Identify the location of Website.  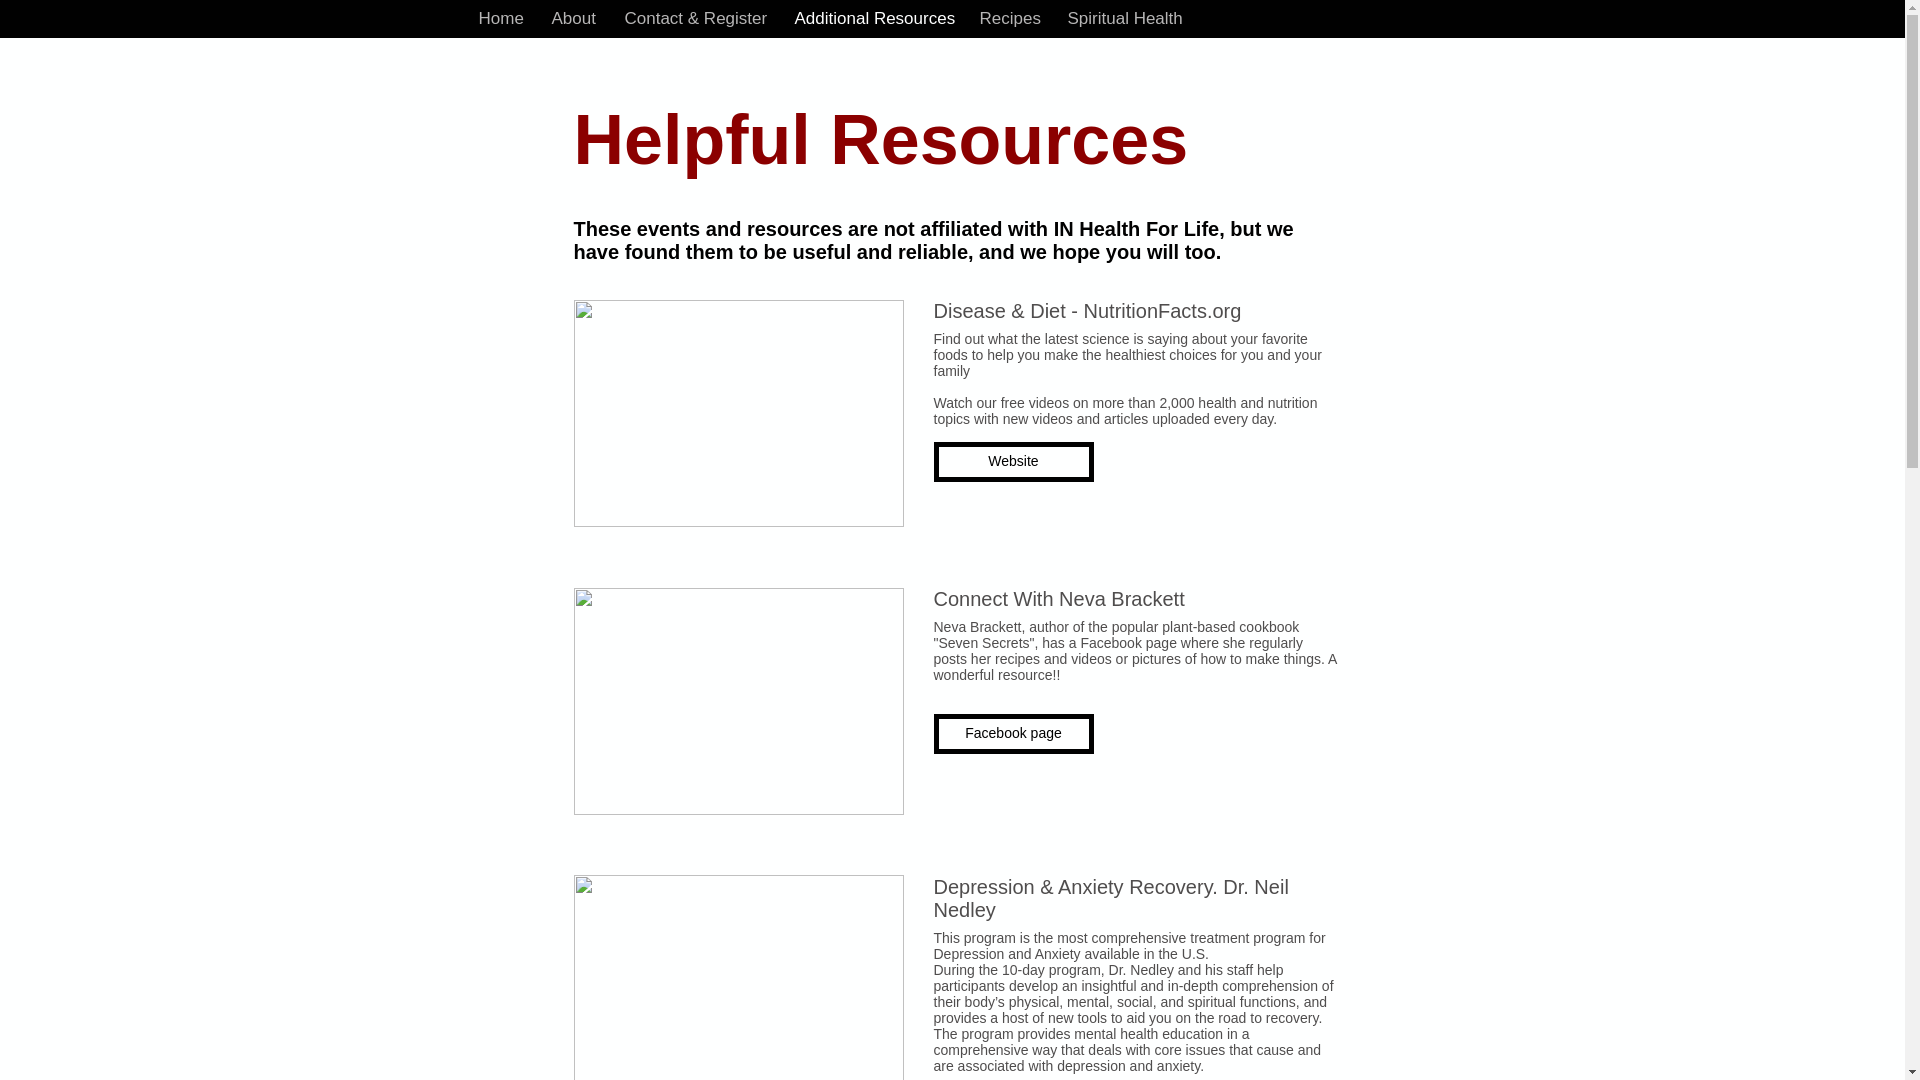
(1014, 461).